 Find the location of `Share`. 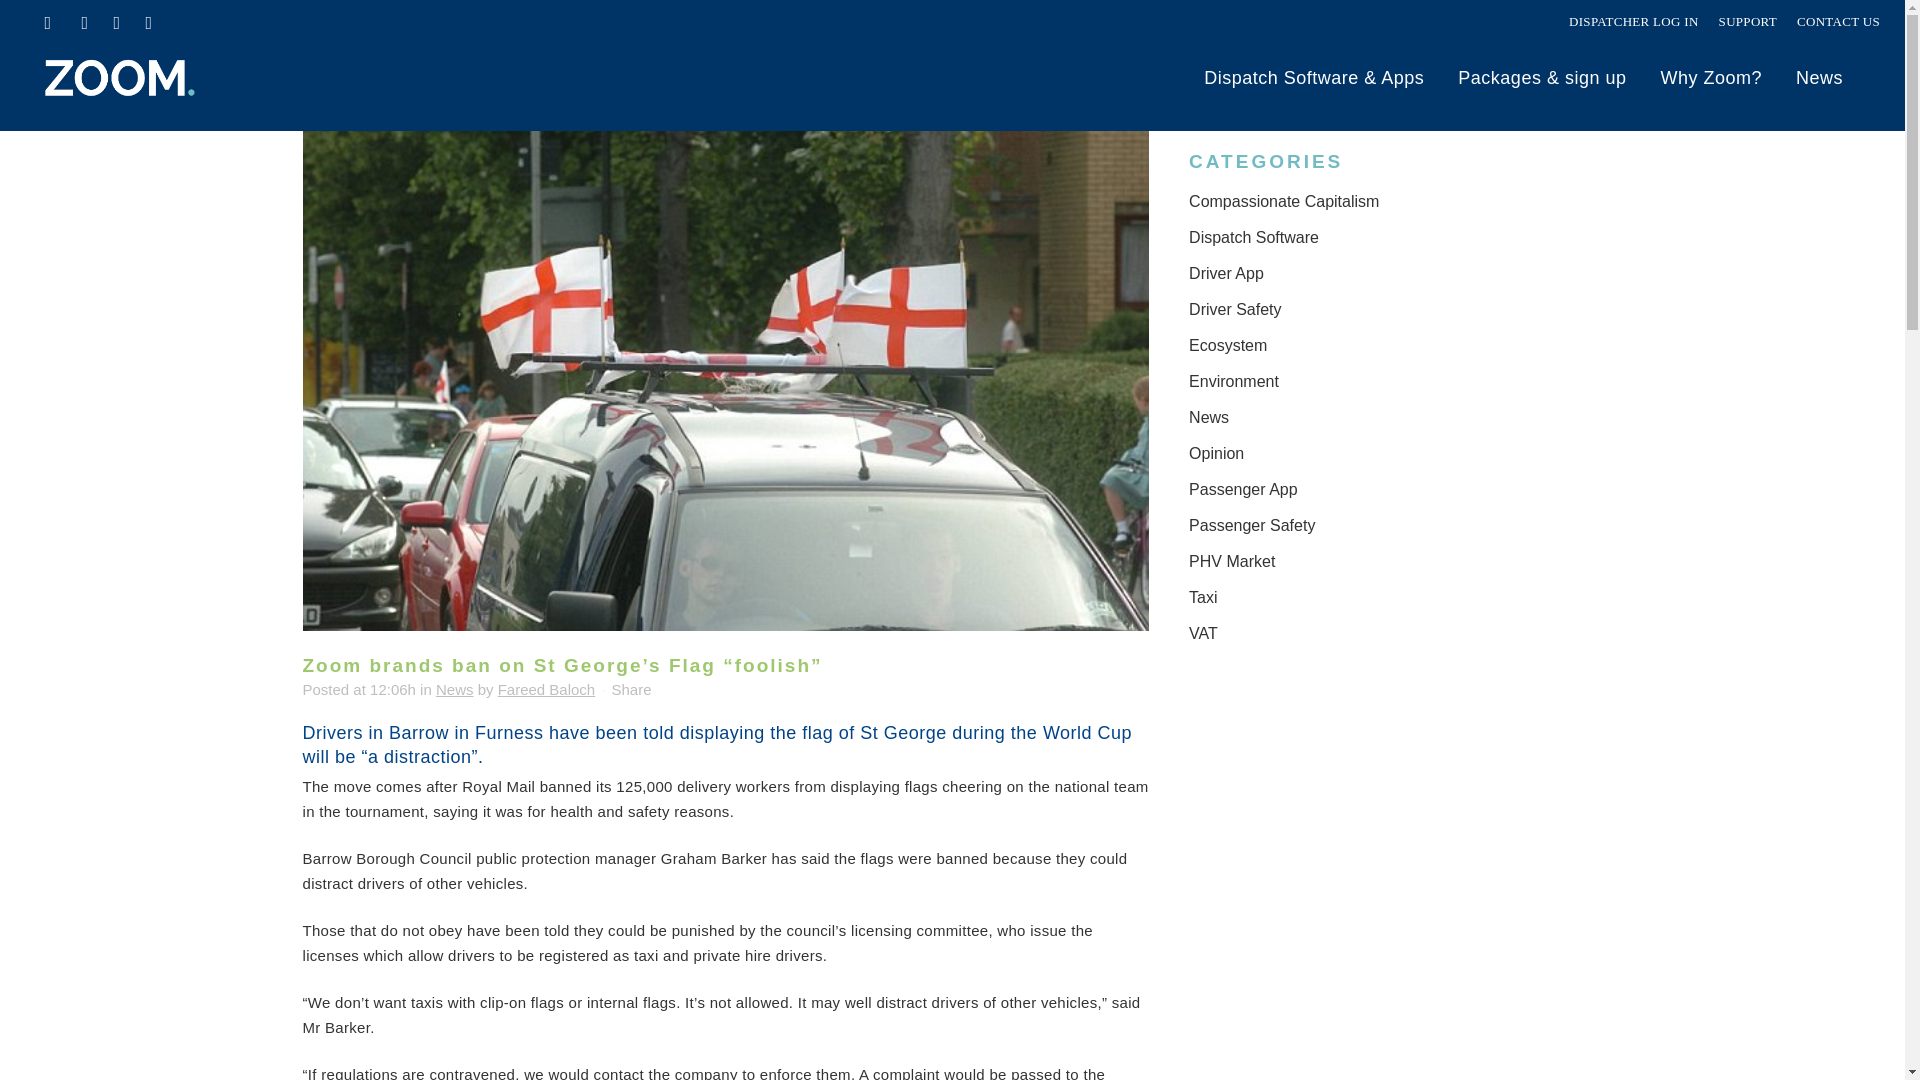

Share is located at coordinates (632, 689).